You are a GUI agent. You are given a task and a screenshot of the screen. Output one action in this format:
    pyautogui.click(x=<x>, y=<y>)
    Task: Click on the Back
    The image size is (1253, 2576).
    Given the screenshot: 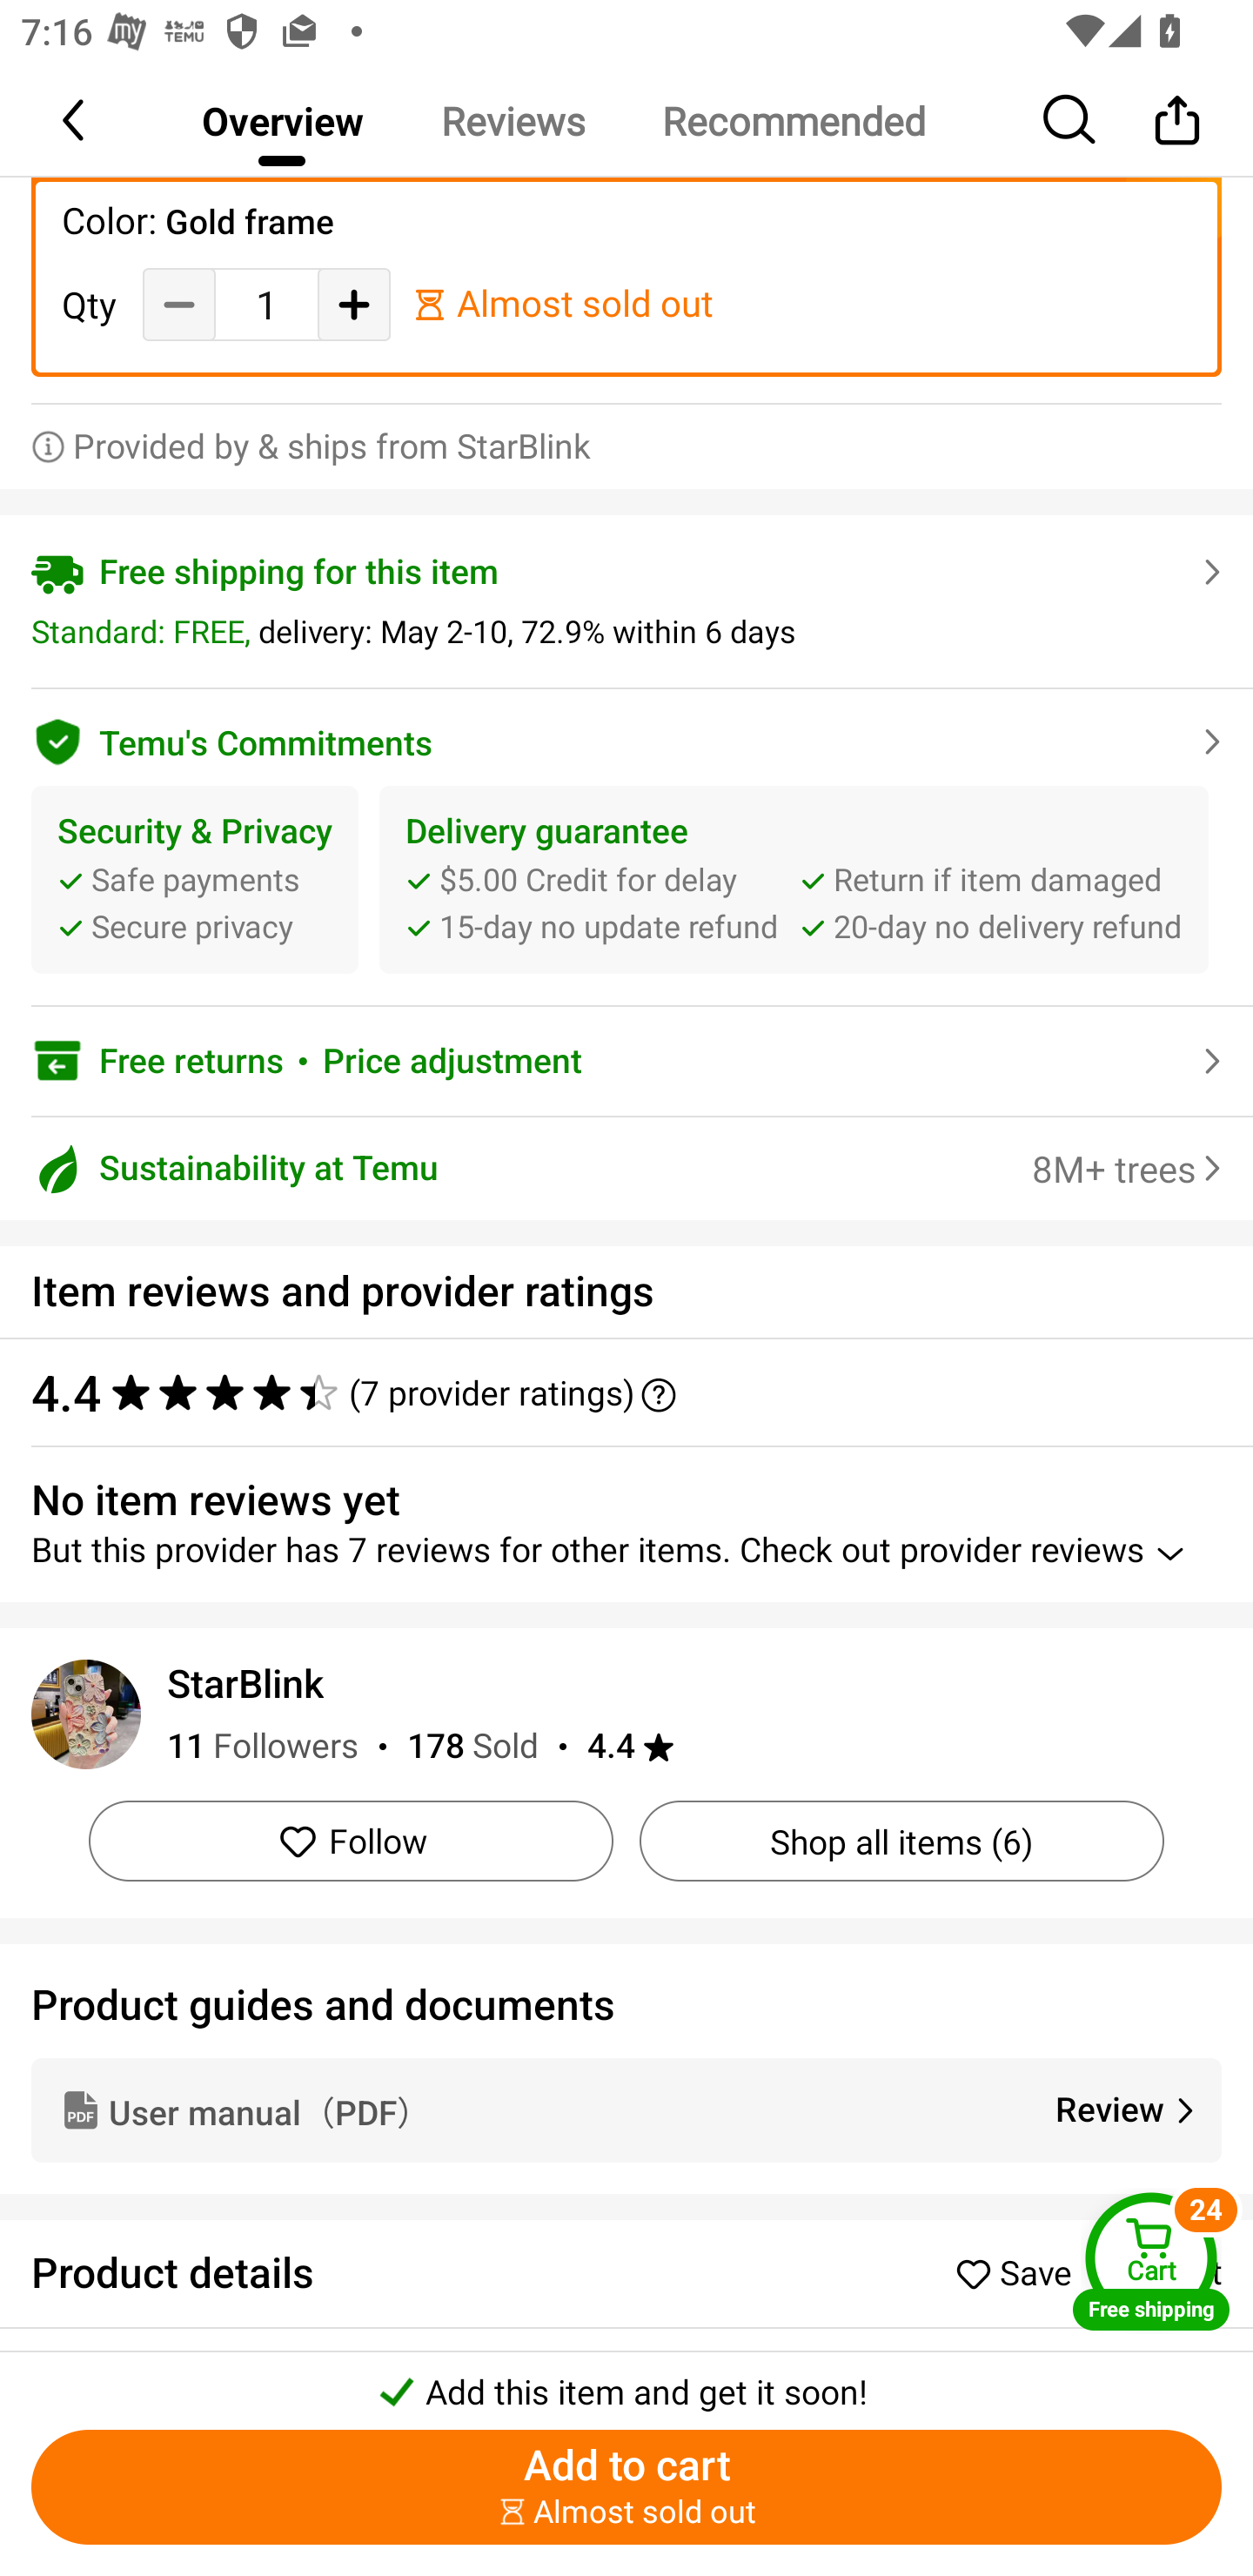 What is the action you would take?
    pyautogui.click(x=76, y=119)
    